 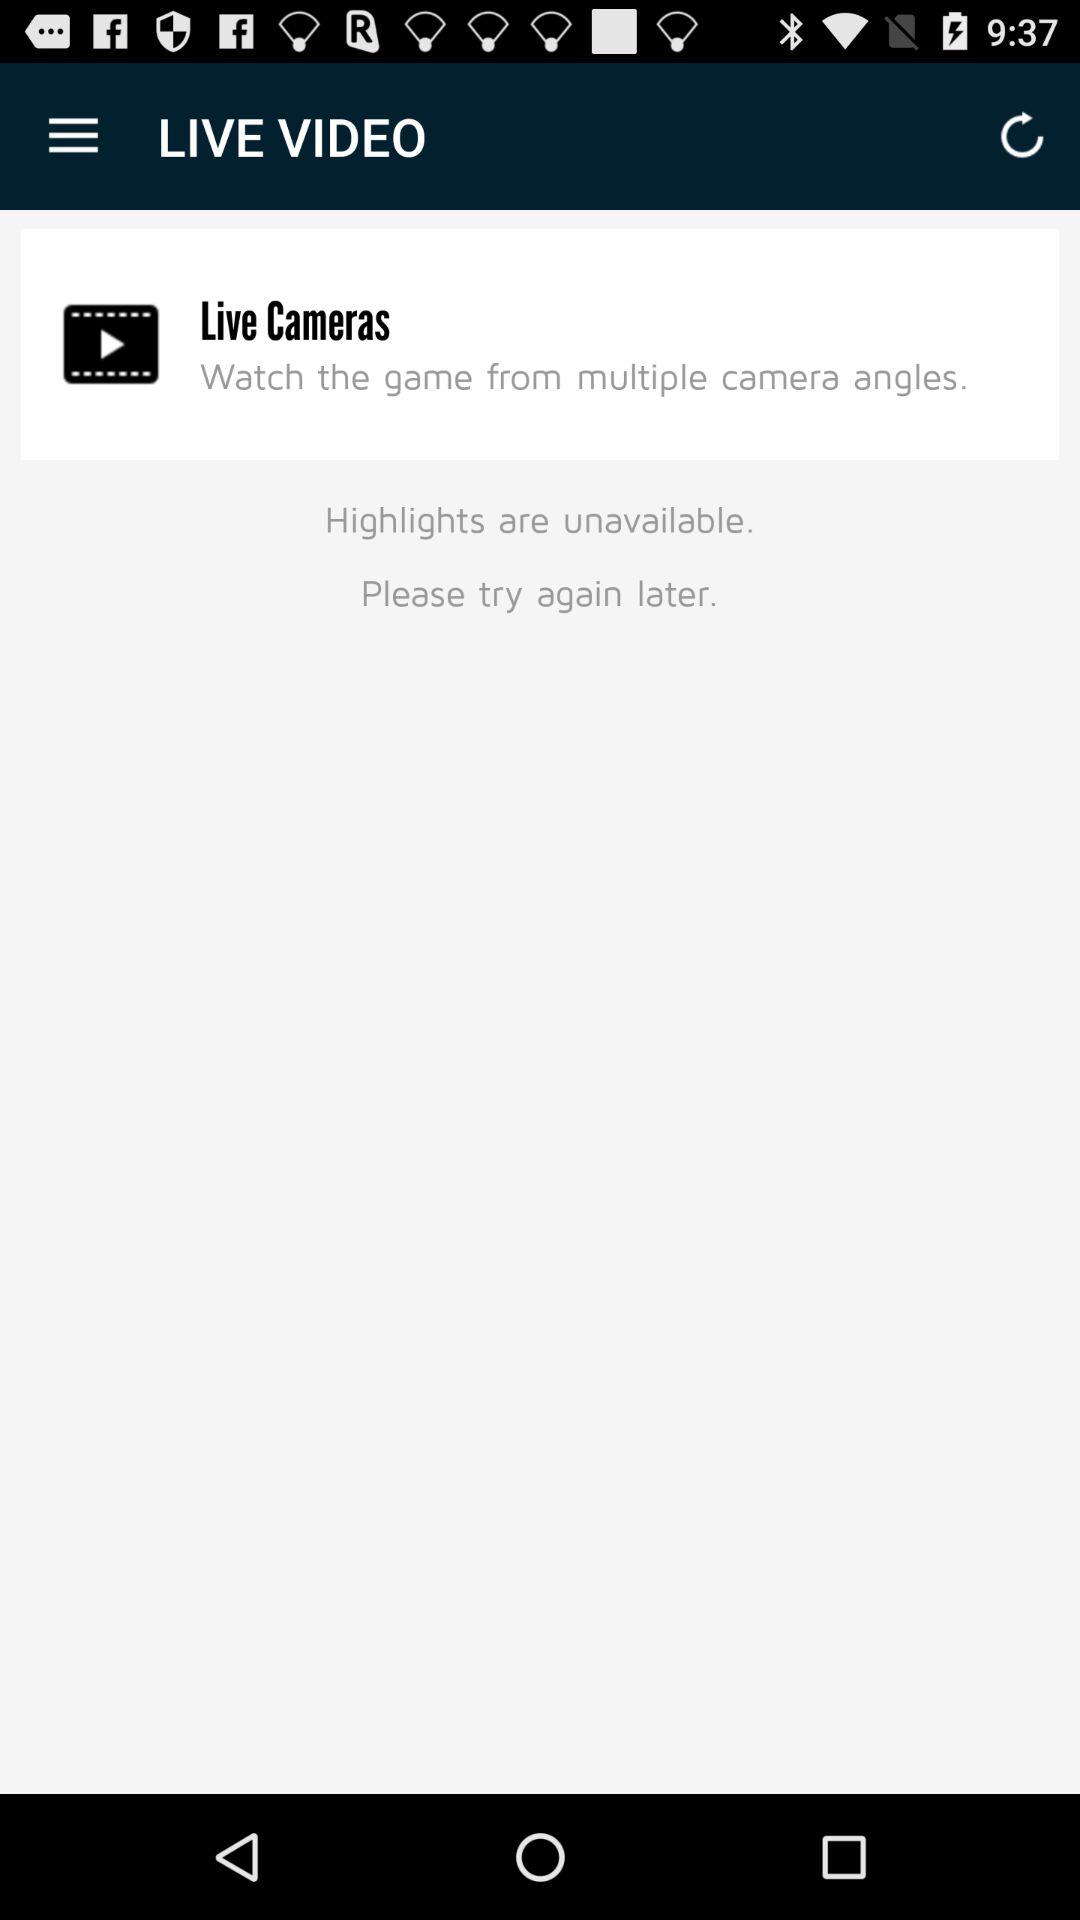 What do you see at coordinates (540, 552) in the screenshot?
I see `swipe to the highlights are unavailable` at bounding box center [540, 552].